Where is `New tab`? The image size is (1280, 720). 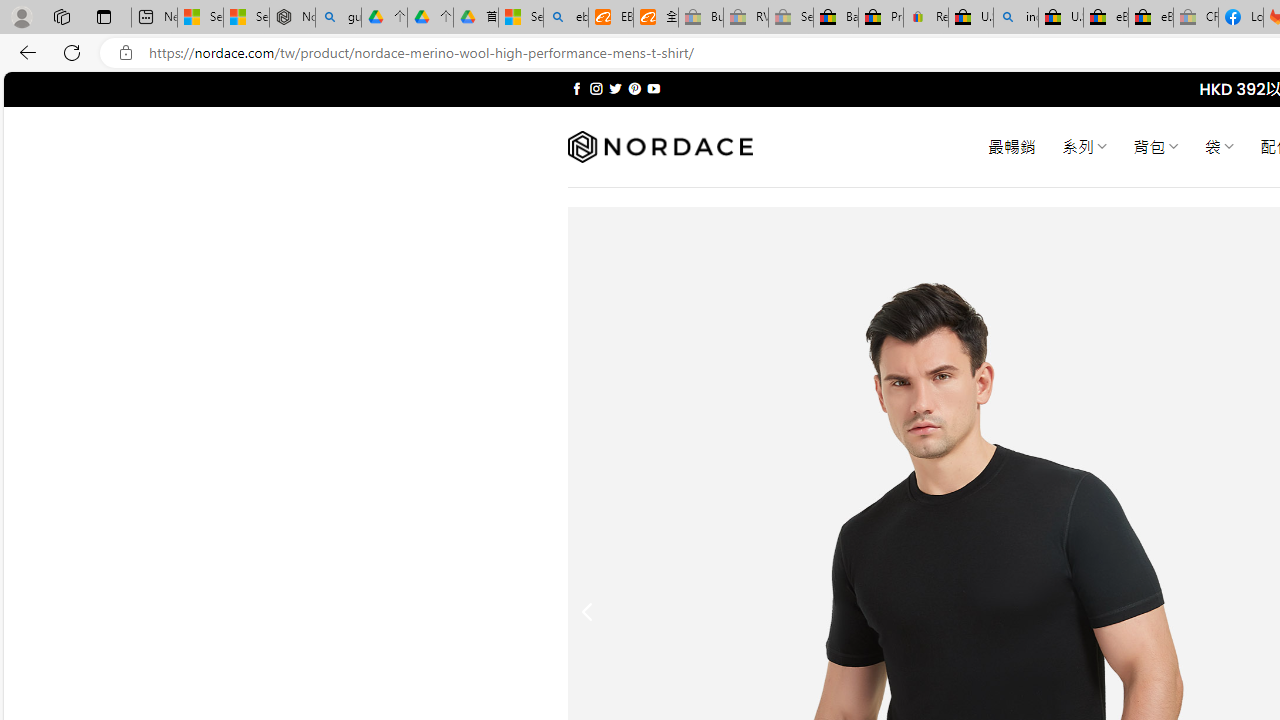
New tab is located at coordinates (154, 18).